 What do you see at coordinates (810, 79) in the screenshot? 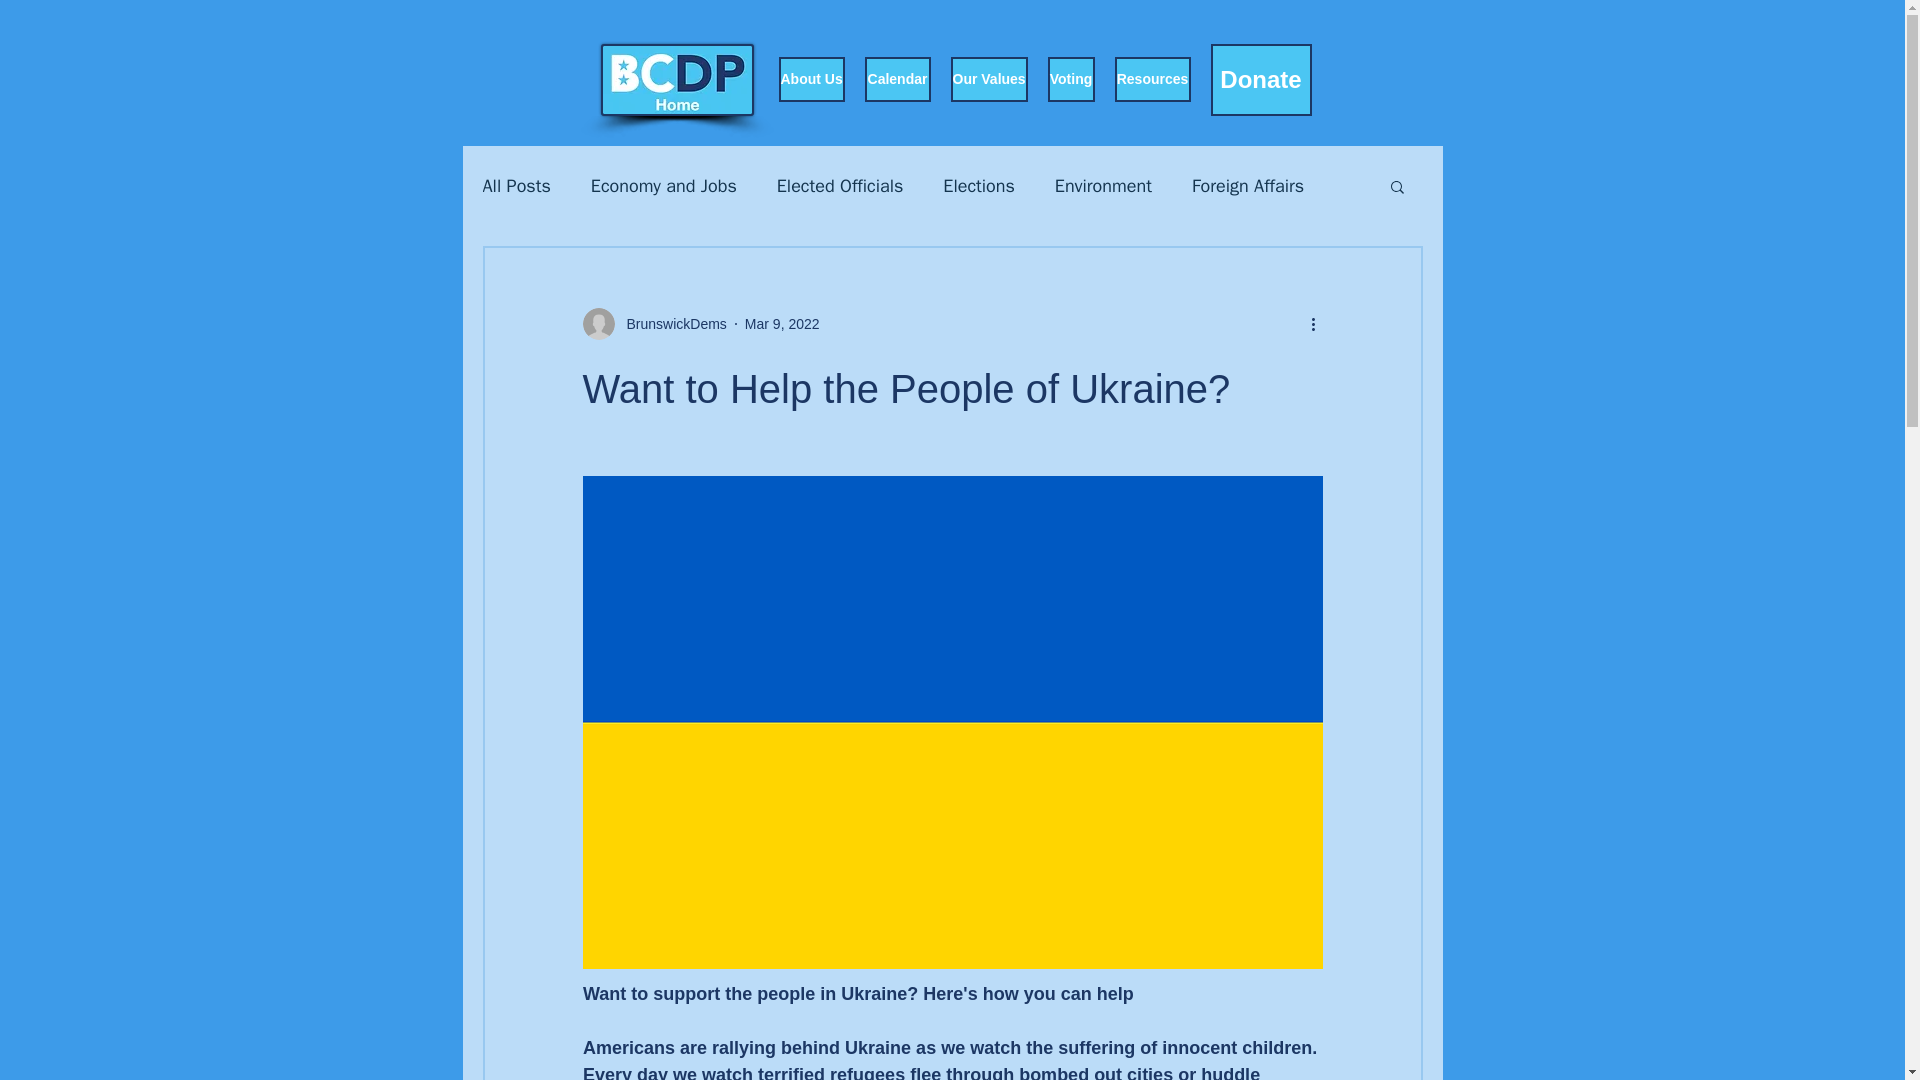
I see `About Us` at bounding box center [810, 79].